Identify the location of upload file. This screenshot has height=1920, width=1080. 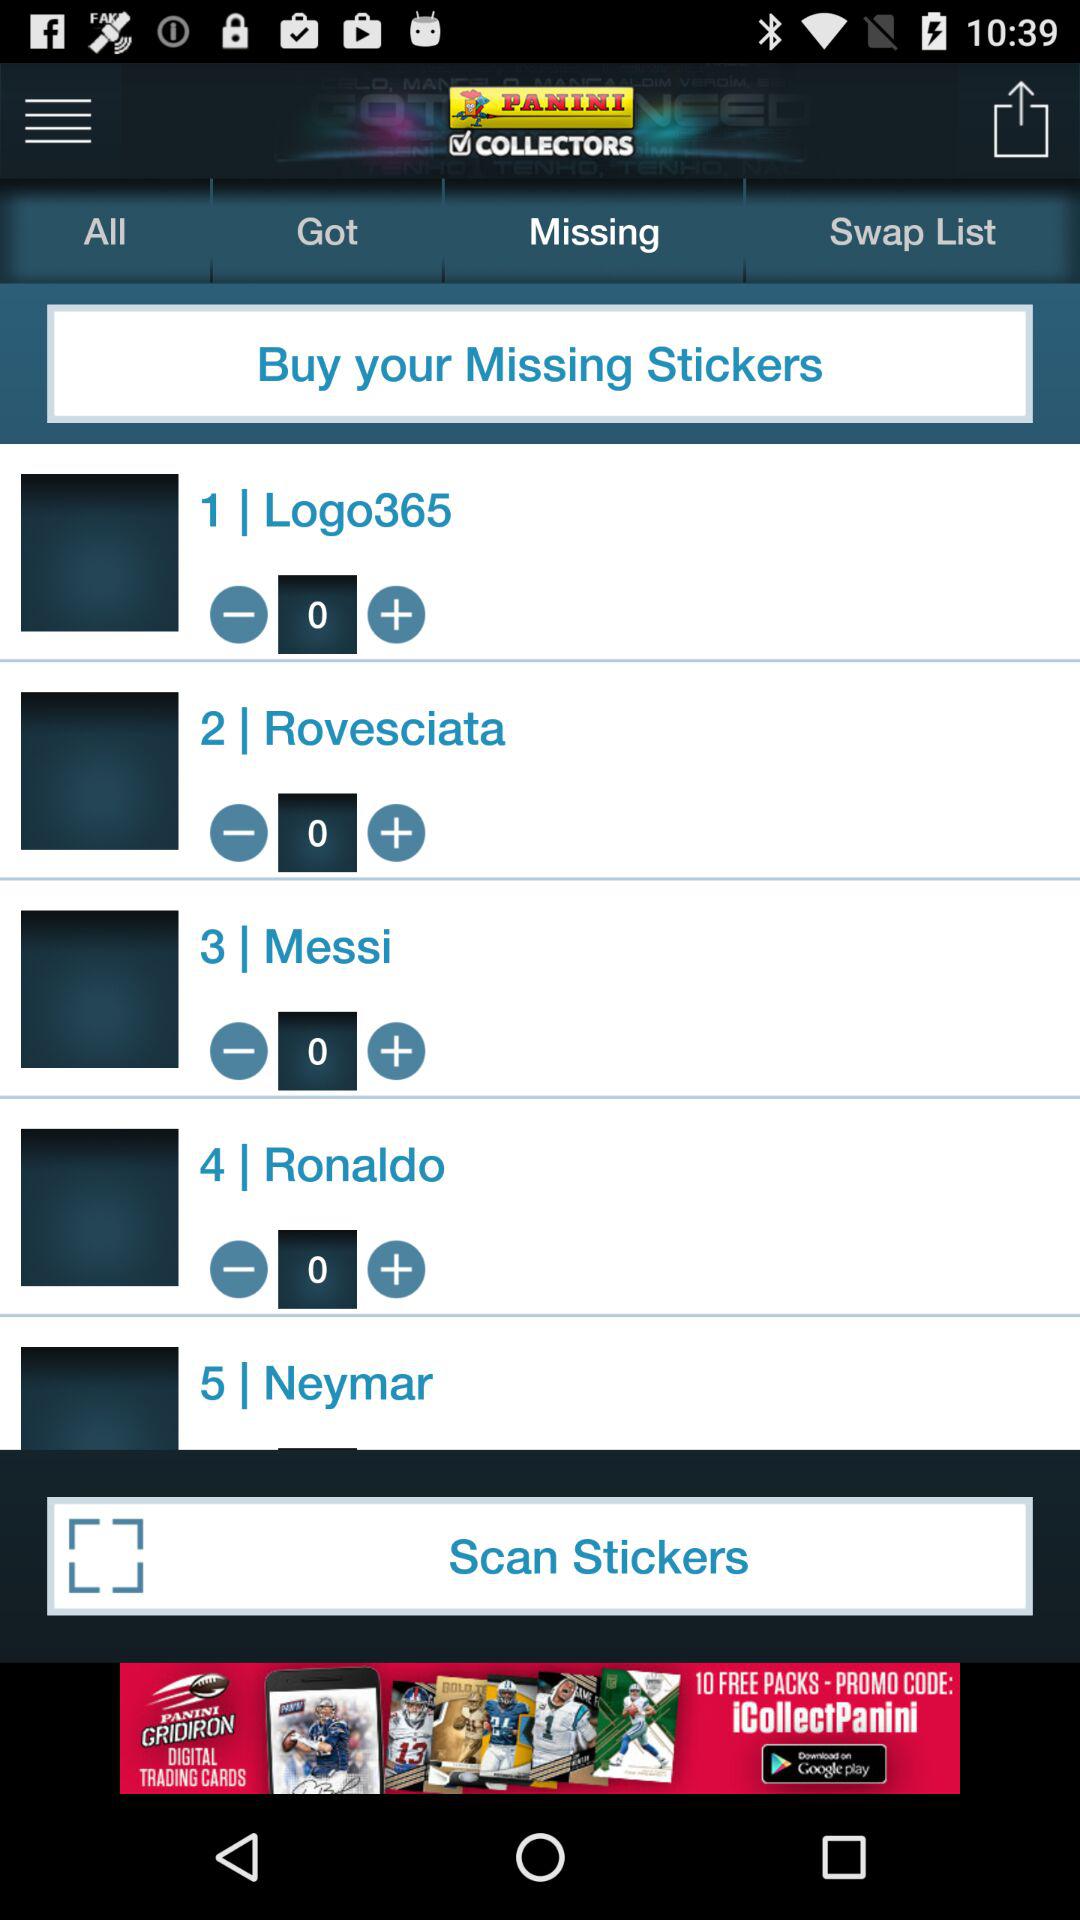
(1022, 120).